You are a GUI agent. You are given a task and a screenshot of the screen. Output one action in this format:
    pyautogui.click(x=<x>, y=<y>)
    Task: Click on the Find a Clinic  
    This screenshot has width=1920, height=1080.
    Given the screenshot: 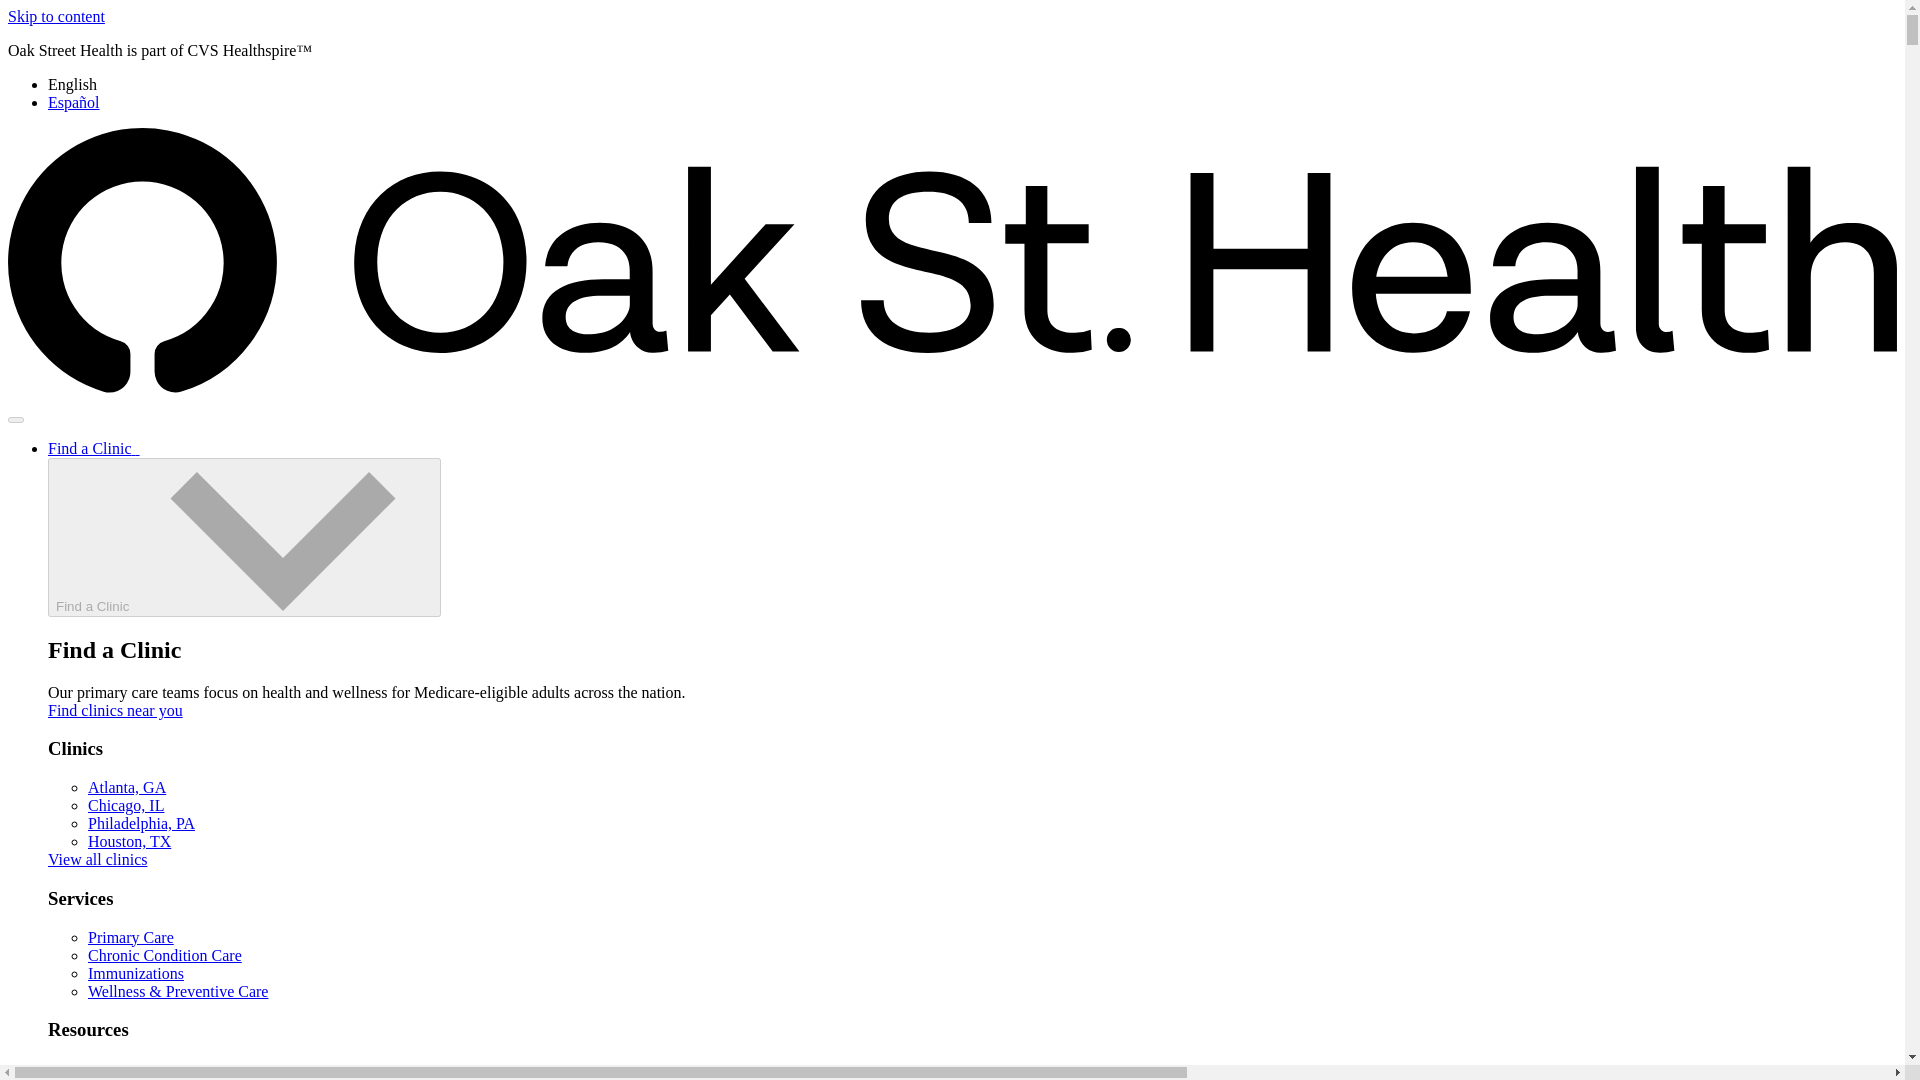 What is the action you would take?
    pyautogui.click(x=94, y=448)
    